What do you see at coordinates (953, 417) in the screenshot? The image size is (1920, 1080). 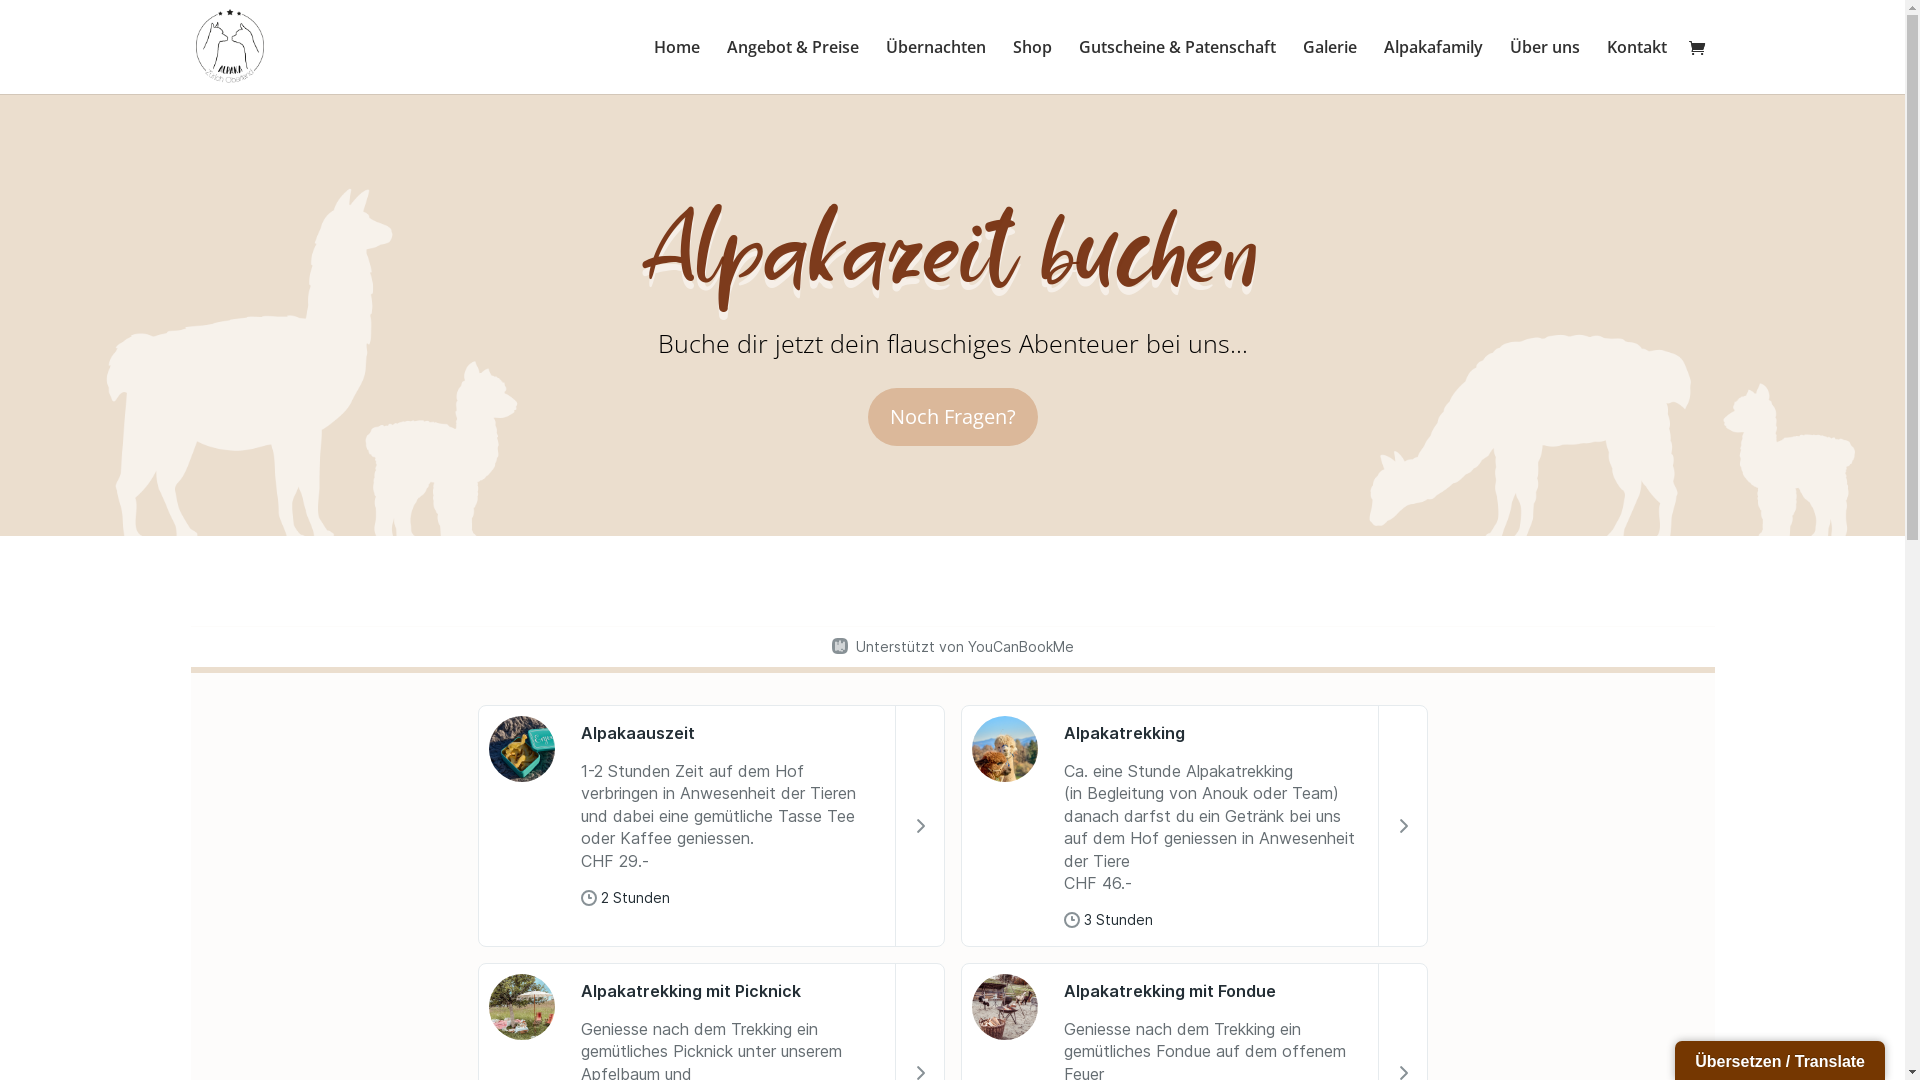 I see `Noch Fragen?` at bounding box center [953, 417].